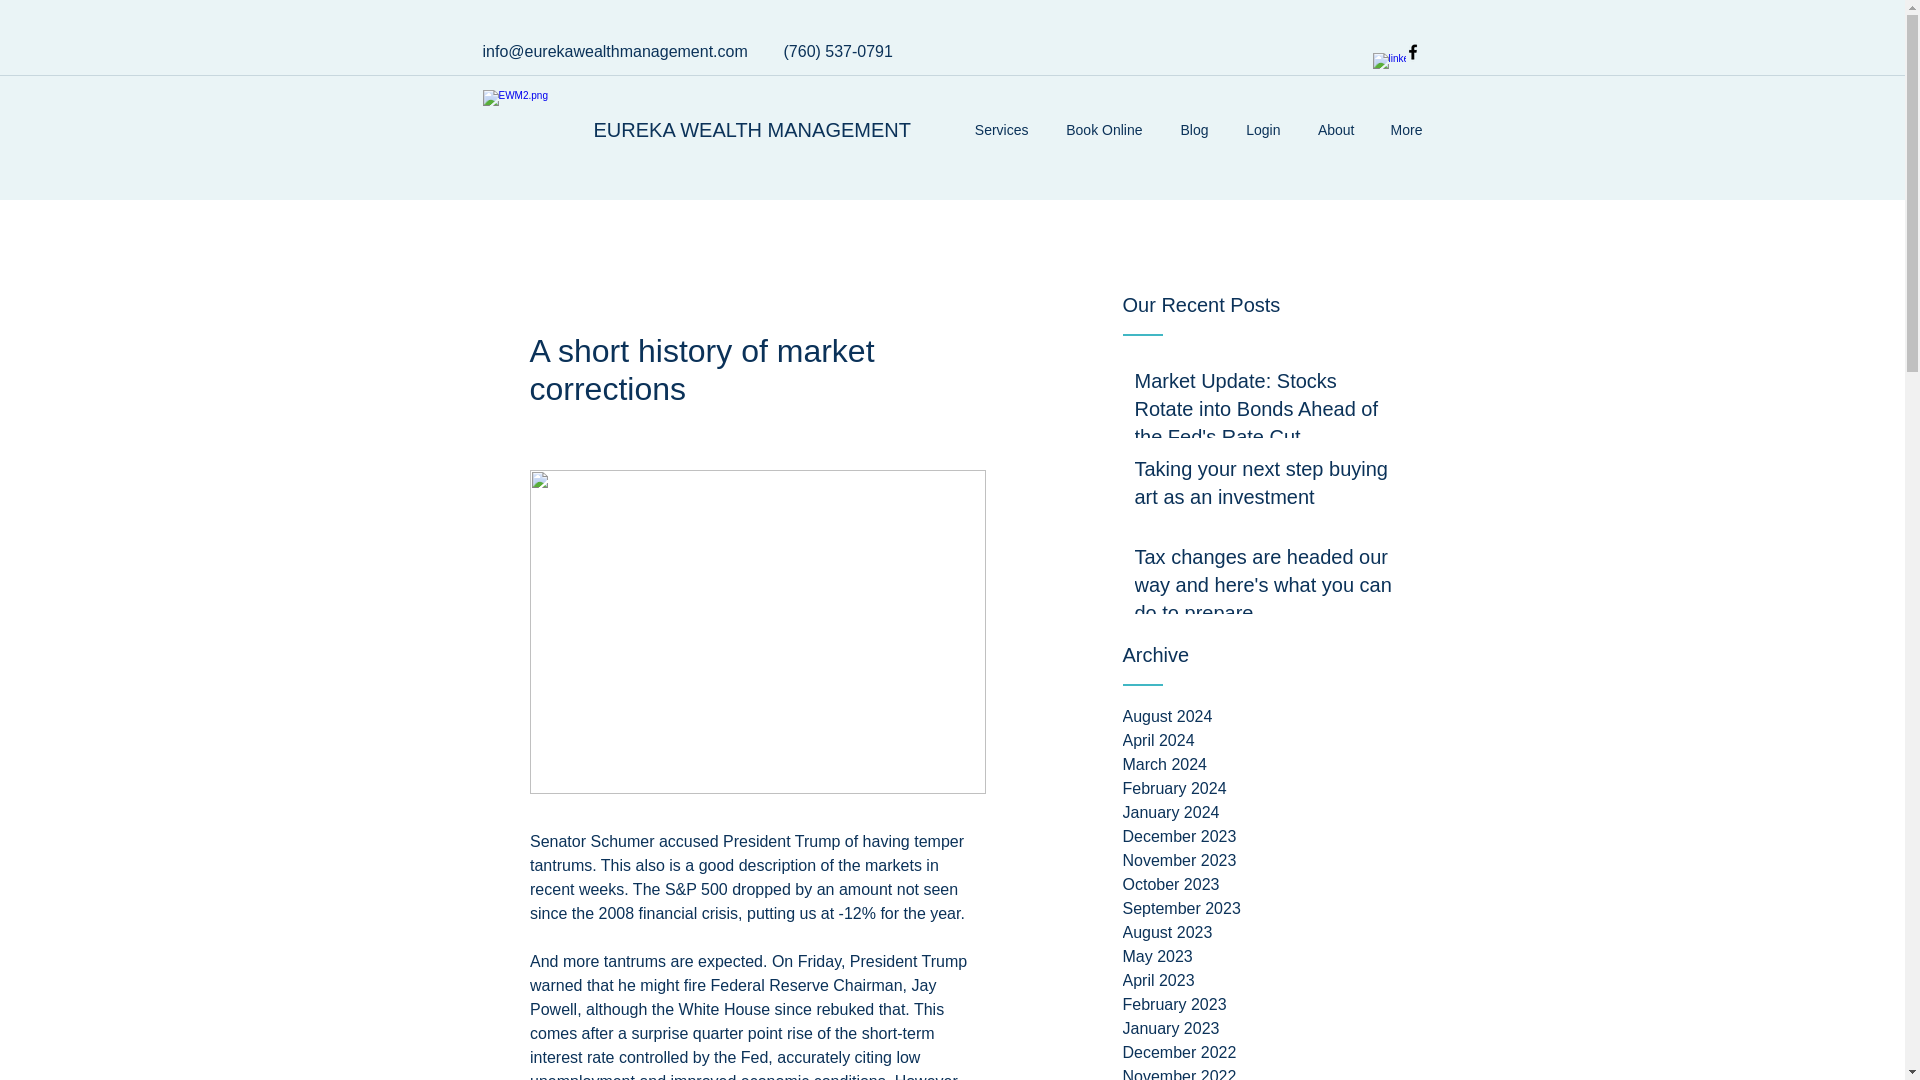  What do you see at coordinates (1100, 129) in the screenshot?
I see `Book Online` at bounding box center [1100, 129].